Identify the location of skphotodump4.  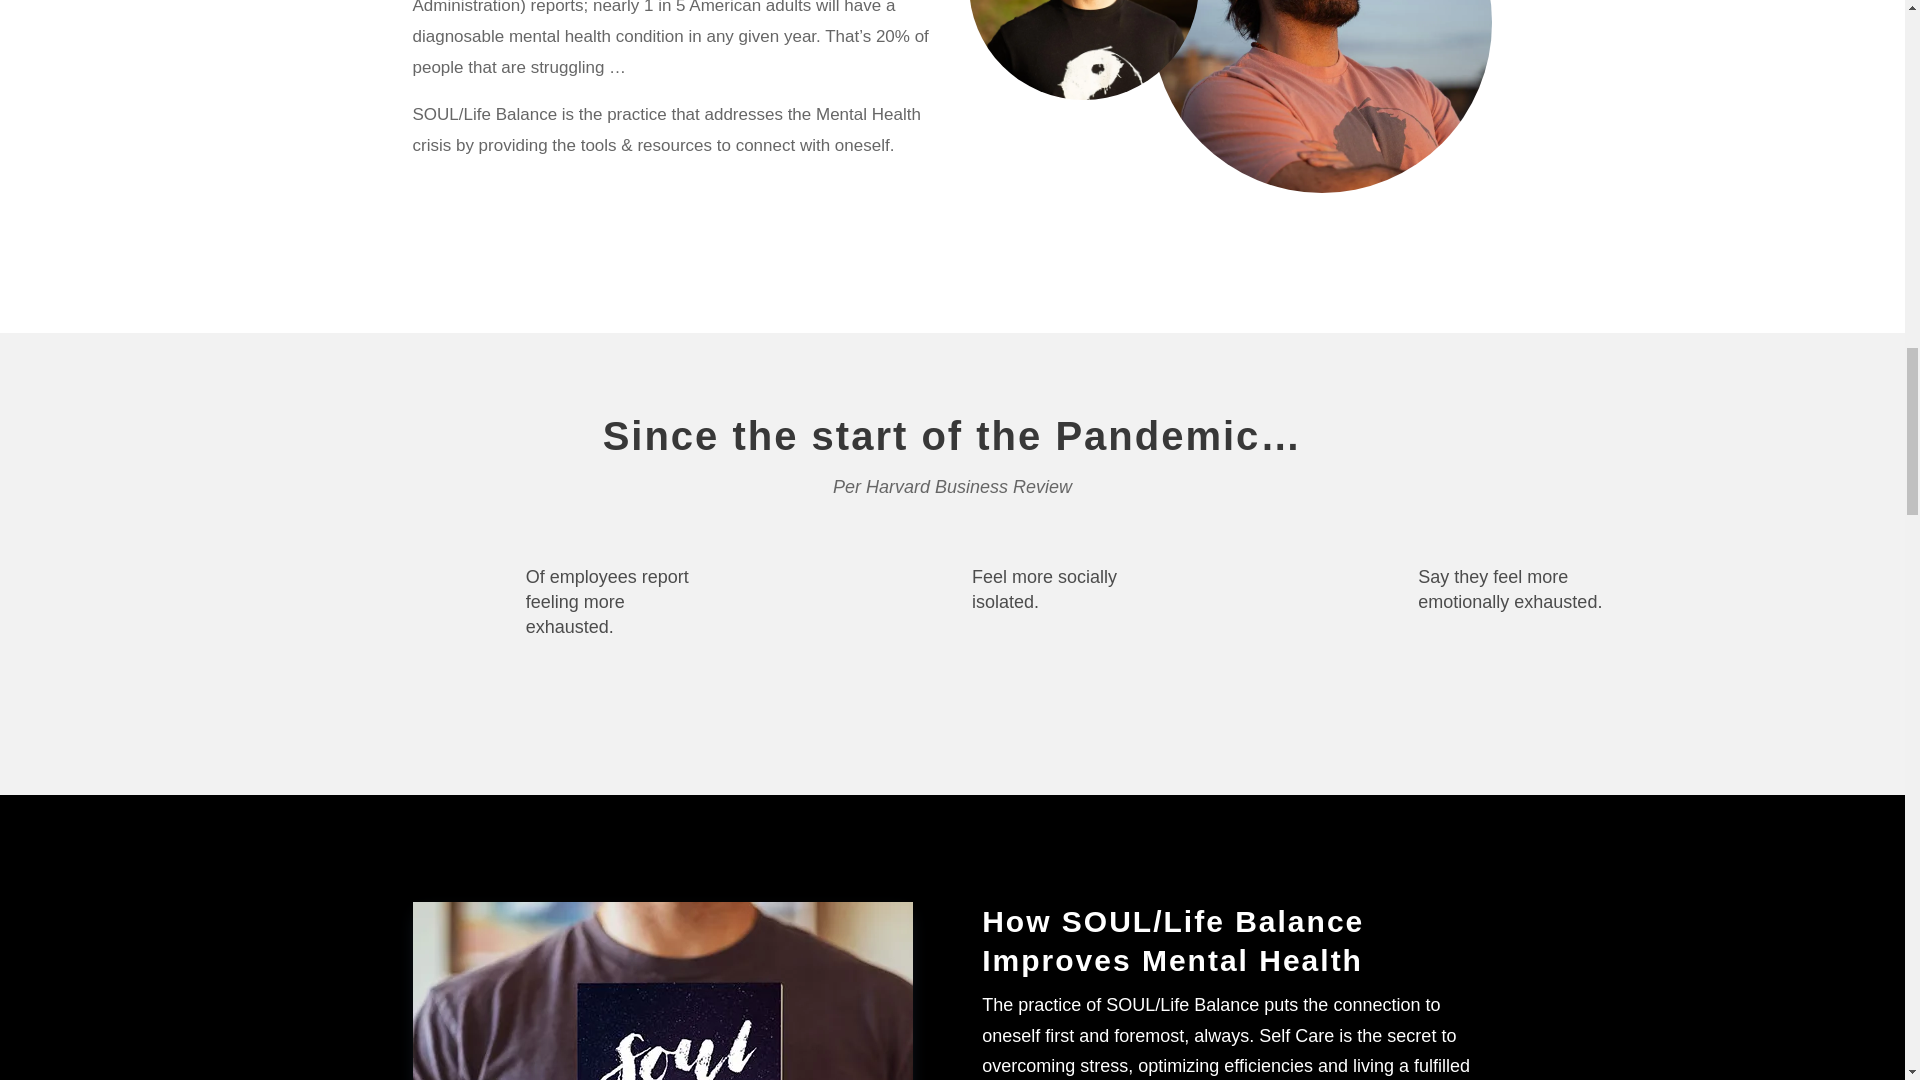
(1322, 96).